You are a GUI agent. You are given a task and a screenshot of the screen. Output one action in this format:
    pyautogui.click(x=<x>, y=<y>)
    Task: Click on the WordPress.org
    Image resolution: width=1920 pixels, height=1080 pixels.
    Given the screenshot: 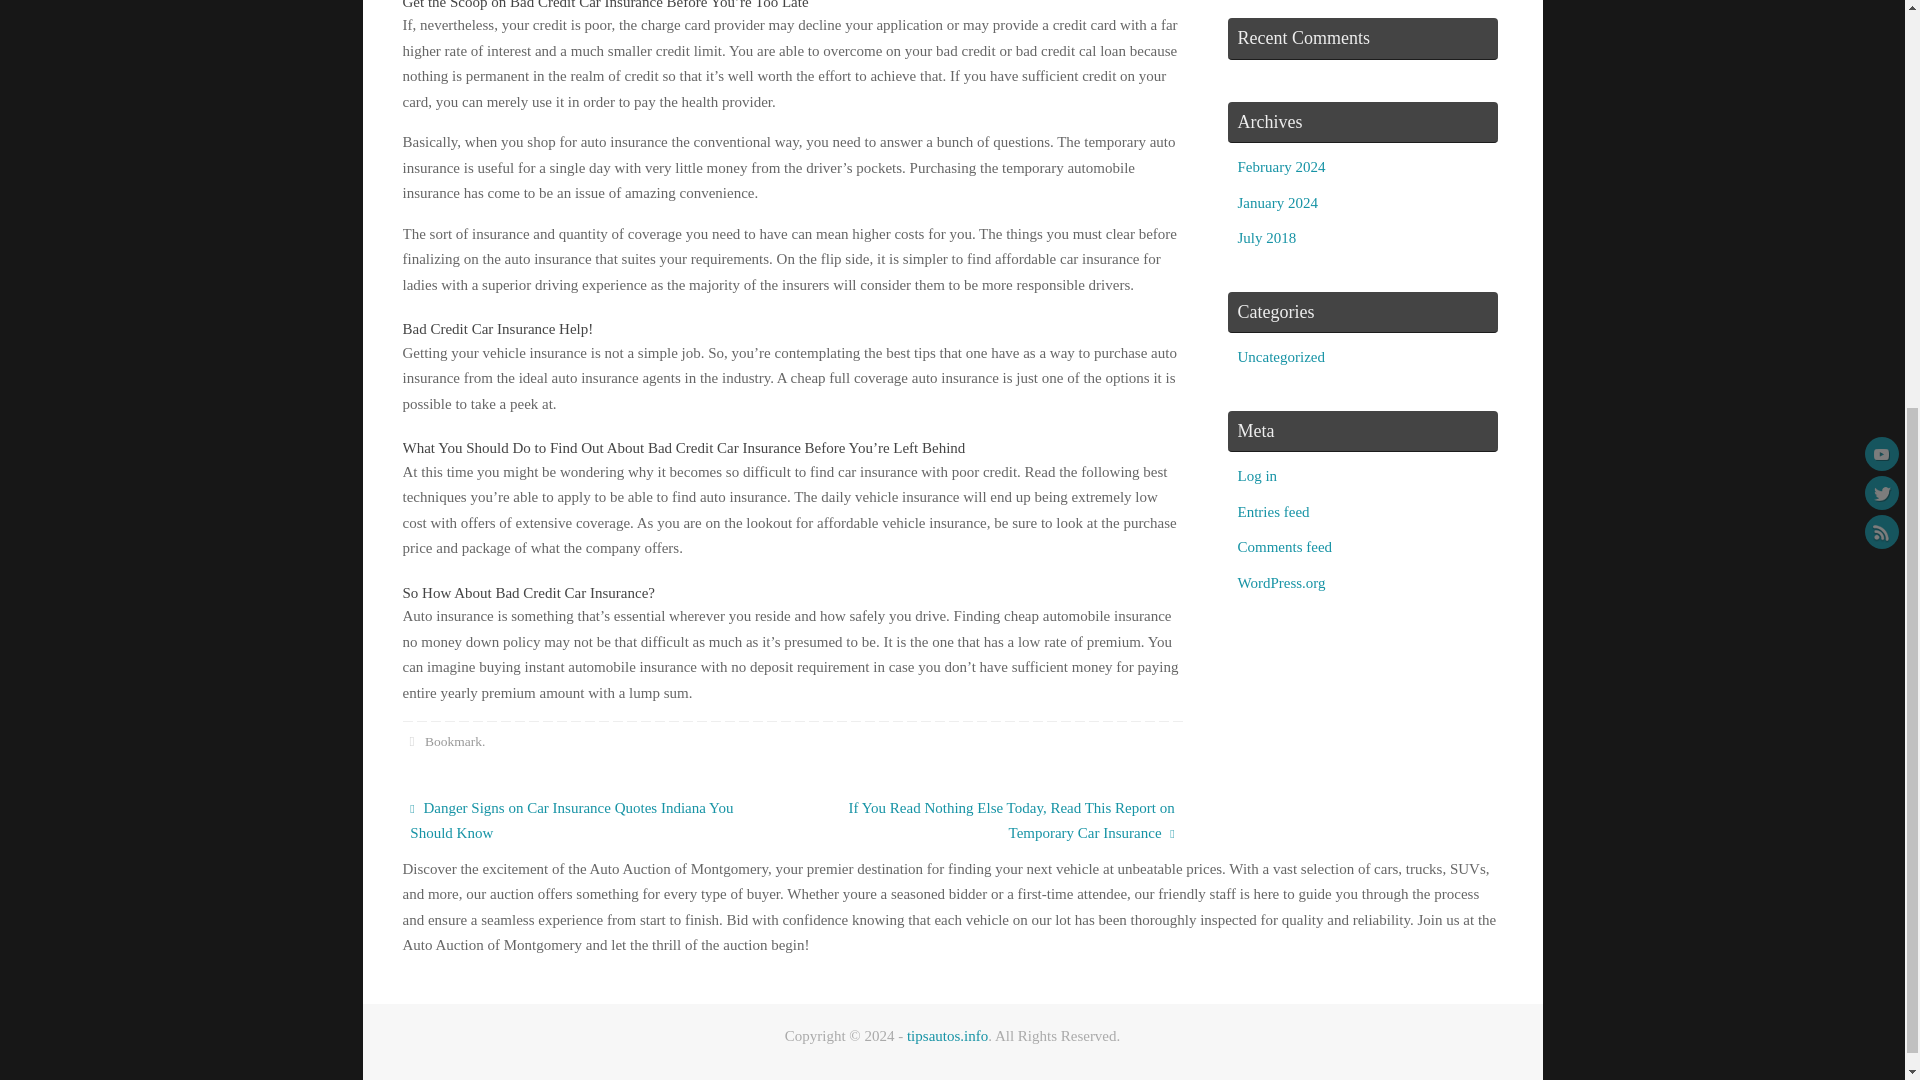 What is the action you would take?
    pyautogui.click(x=1282, y=582)
    